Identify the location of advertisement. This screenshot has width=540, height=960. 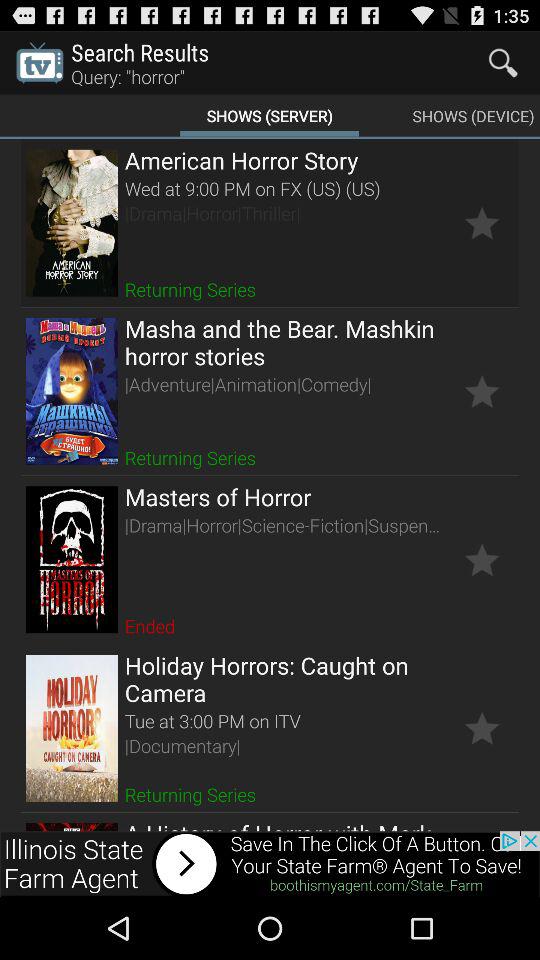
(270, 864).